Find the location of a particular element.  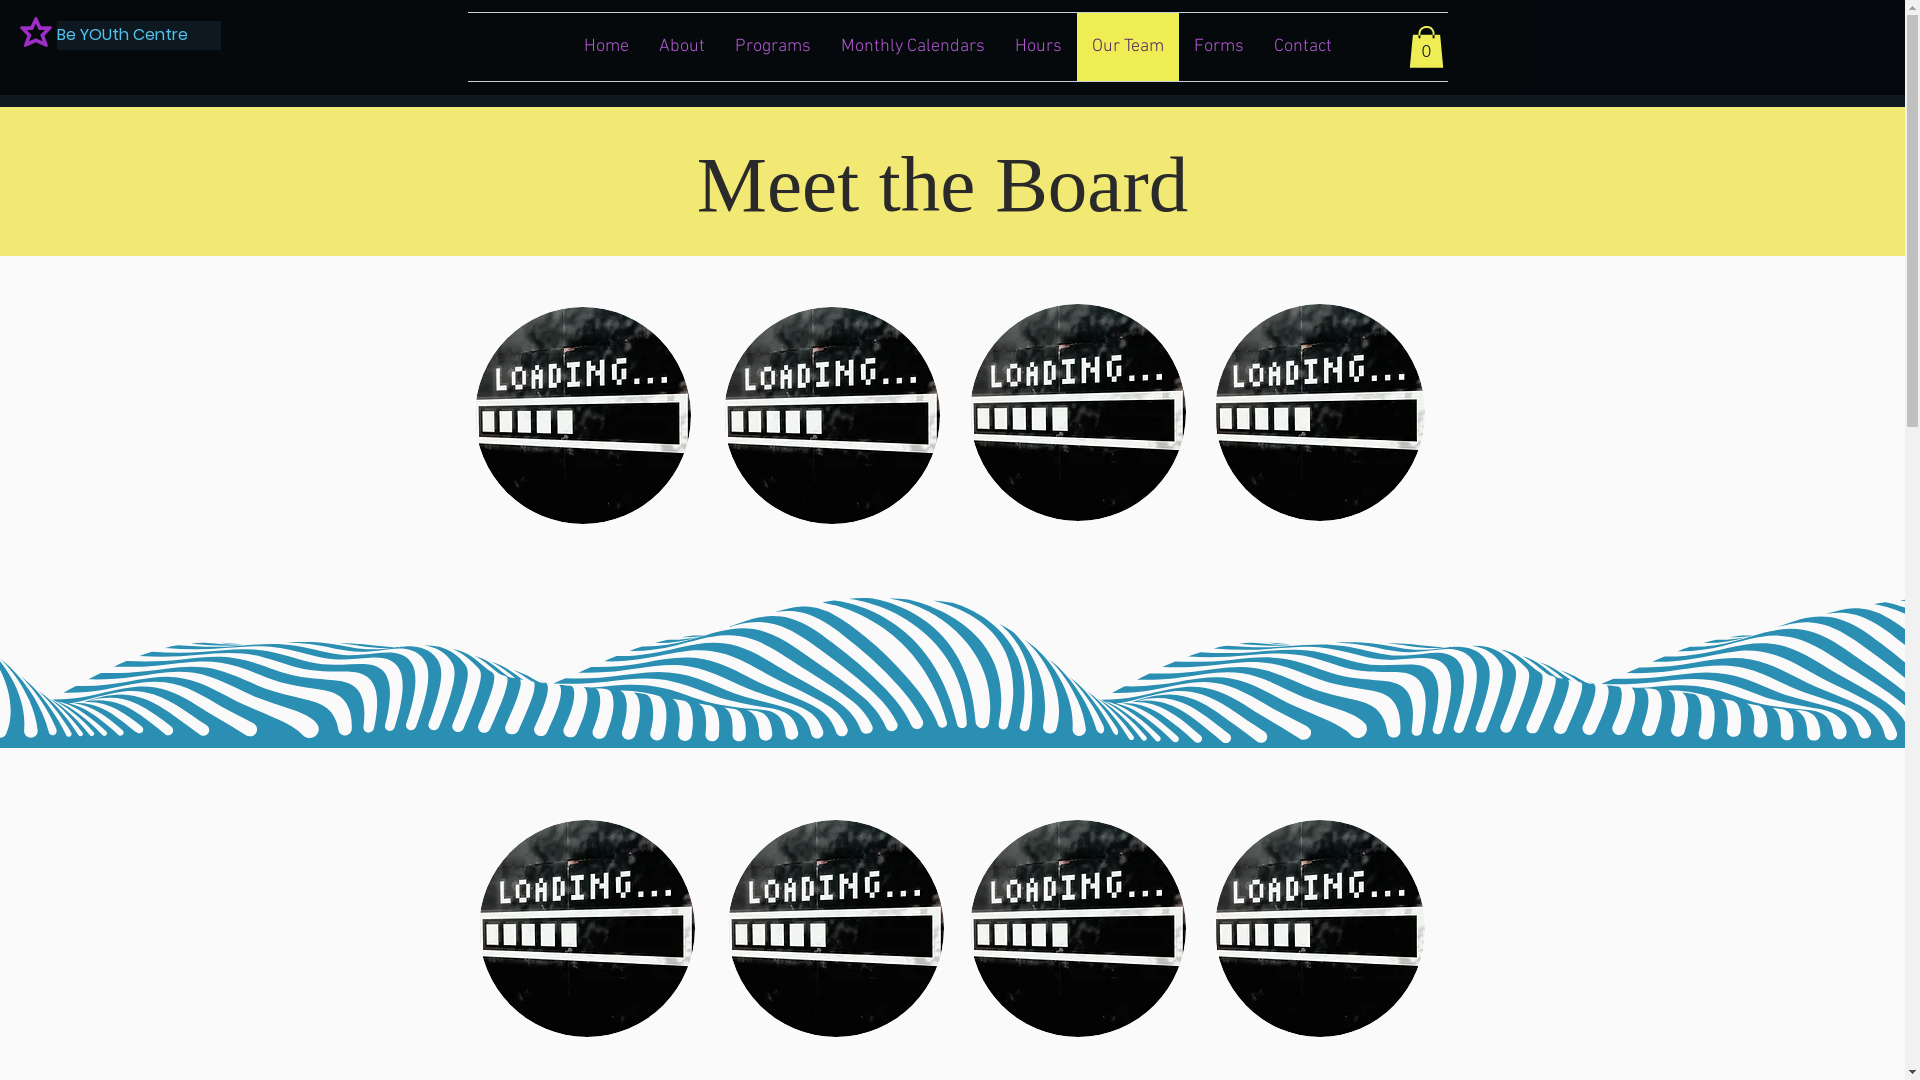

About is located at coordinates (682, 47).